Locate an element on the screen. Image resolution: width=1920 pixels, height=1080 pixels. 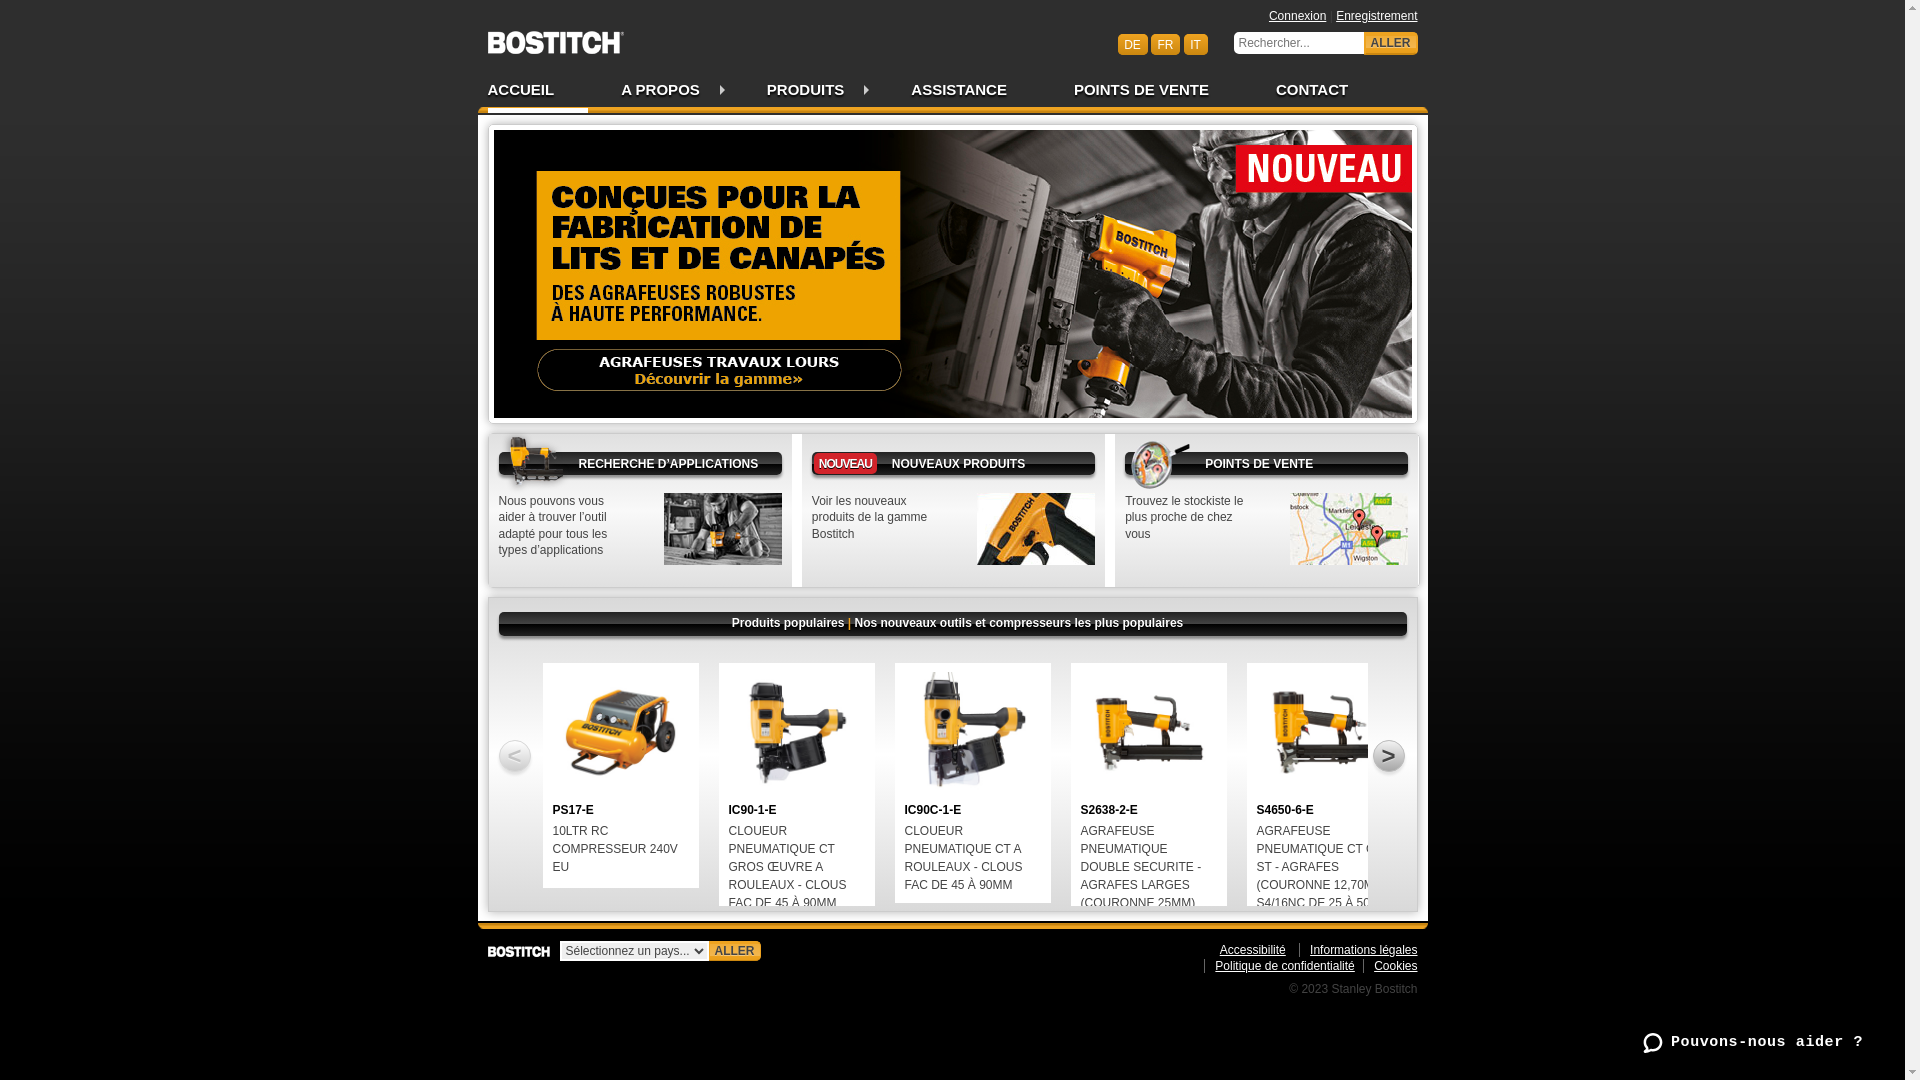
PRODUITS is located at coordinates (806, 92).